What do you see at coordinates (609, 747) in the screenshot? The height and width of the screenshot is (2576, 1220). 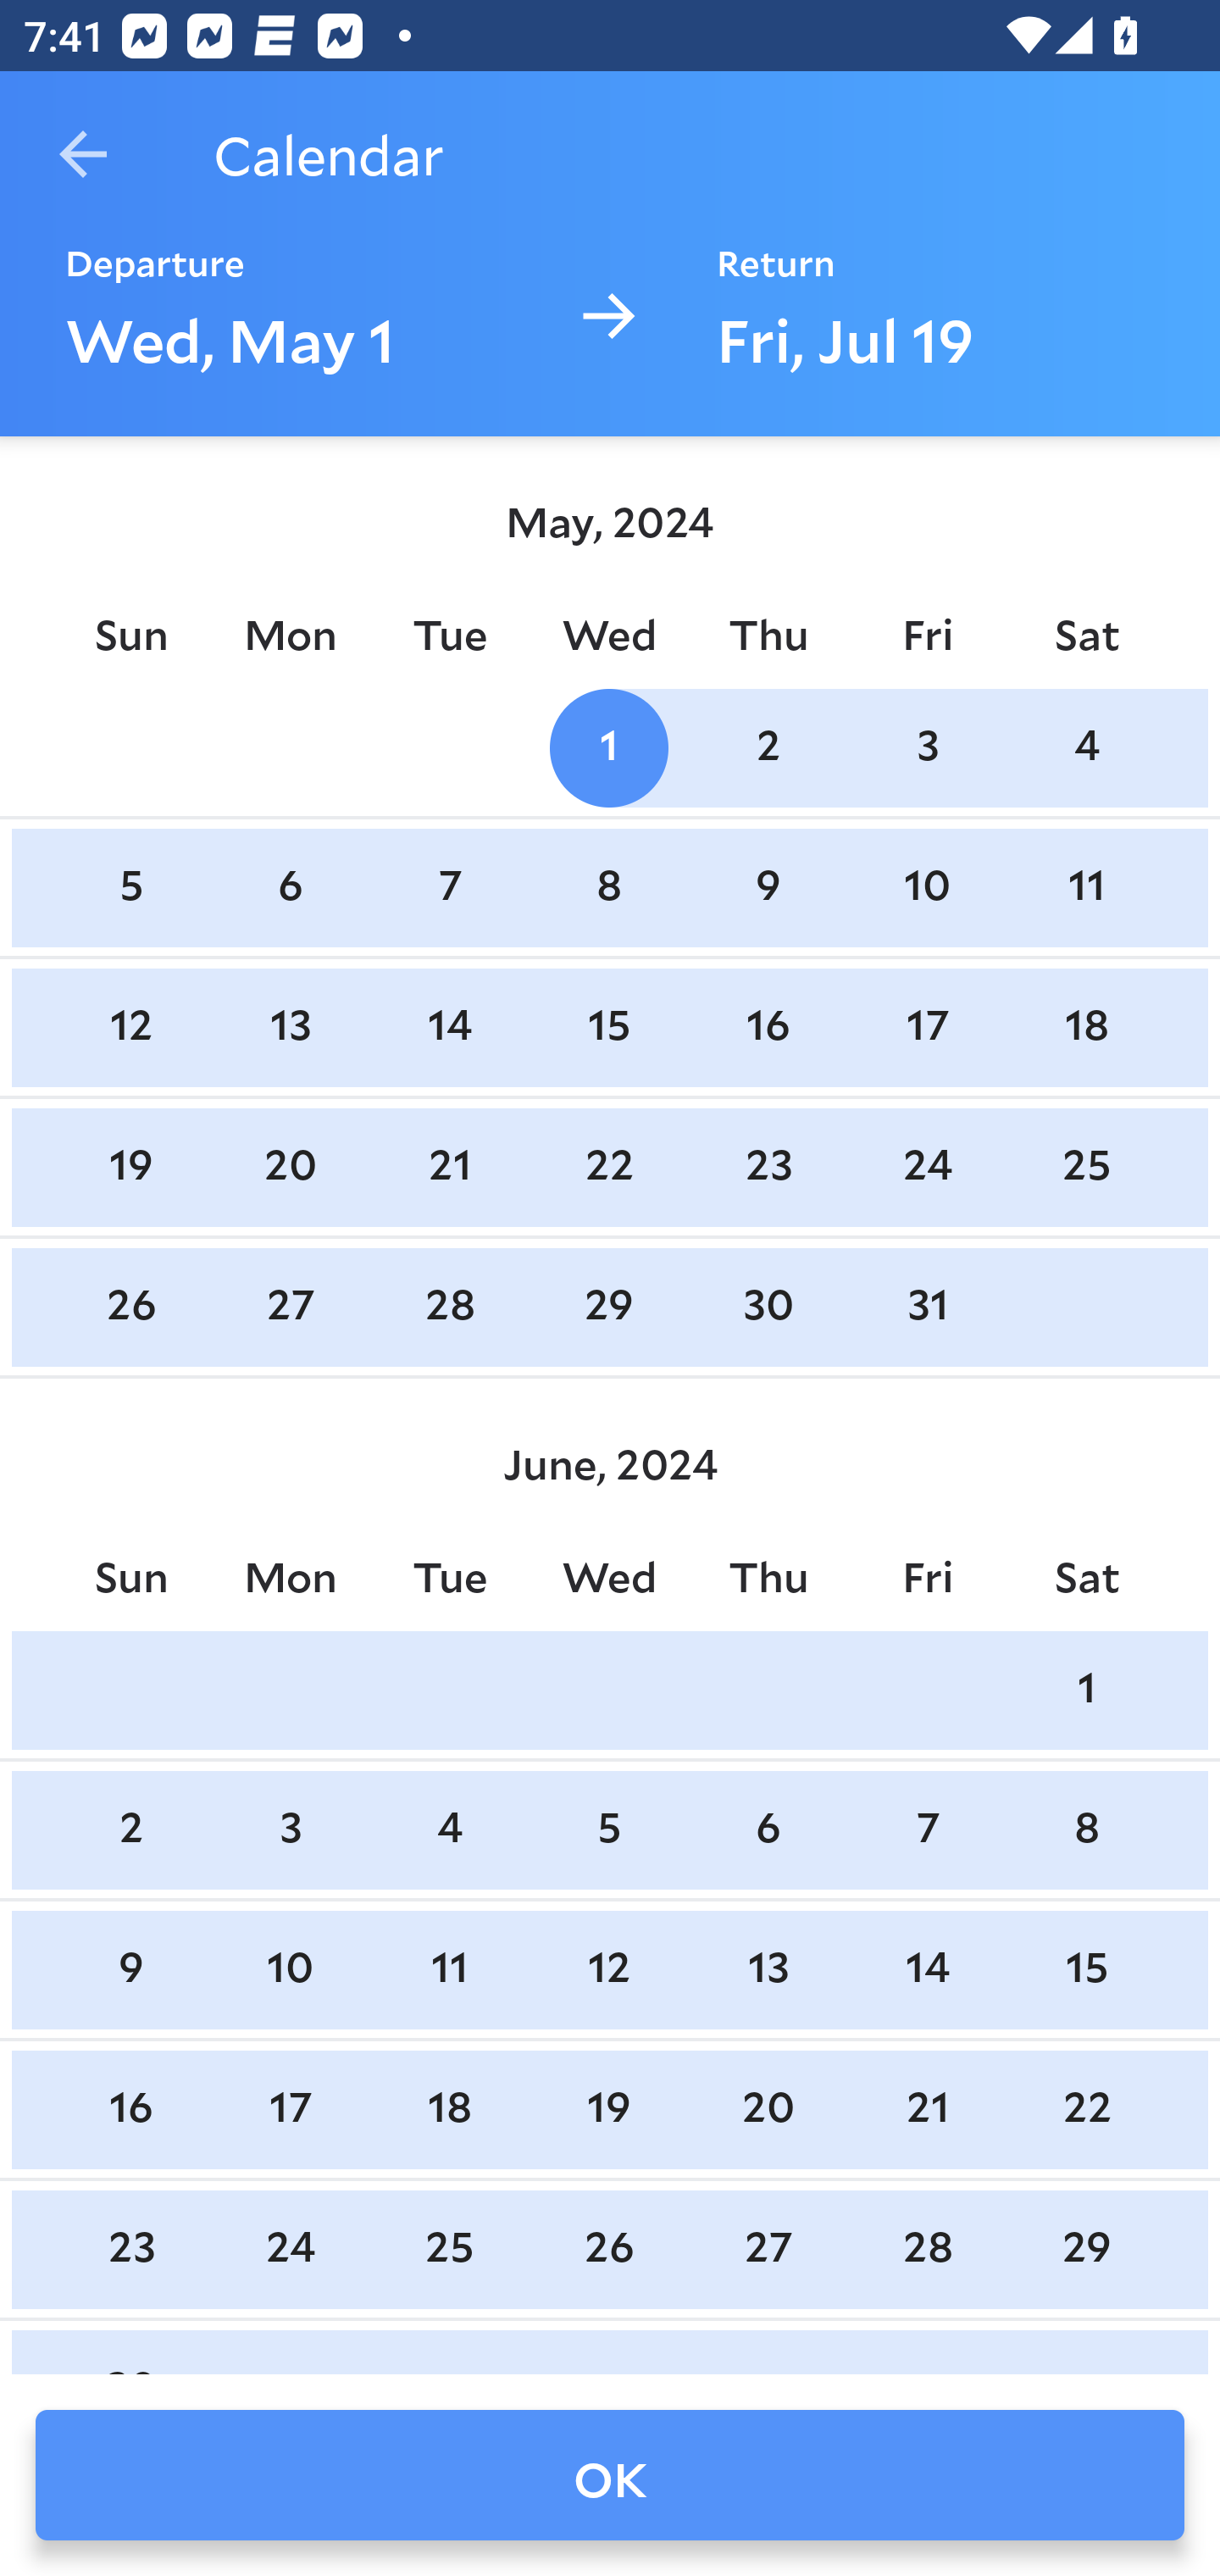 I see `1` at bounding box center [609, 747].